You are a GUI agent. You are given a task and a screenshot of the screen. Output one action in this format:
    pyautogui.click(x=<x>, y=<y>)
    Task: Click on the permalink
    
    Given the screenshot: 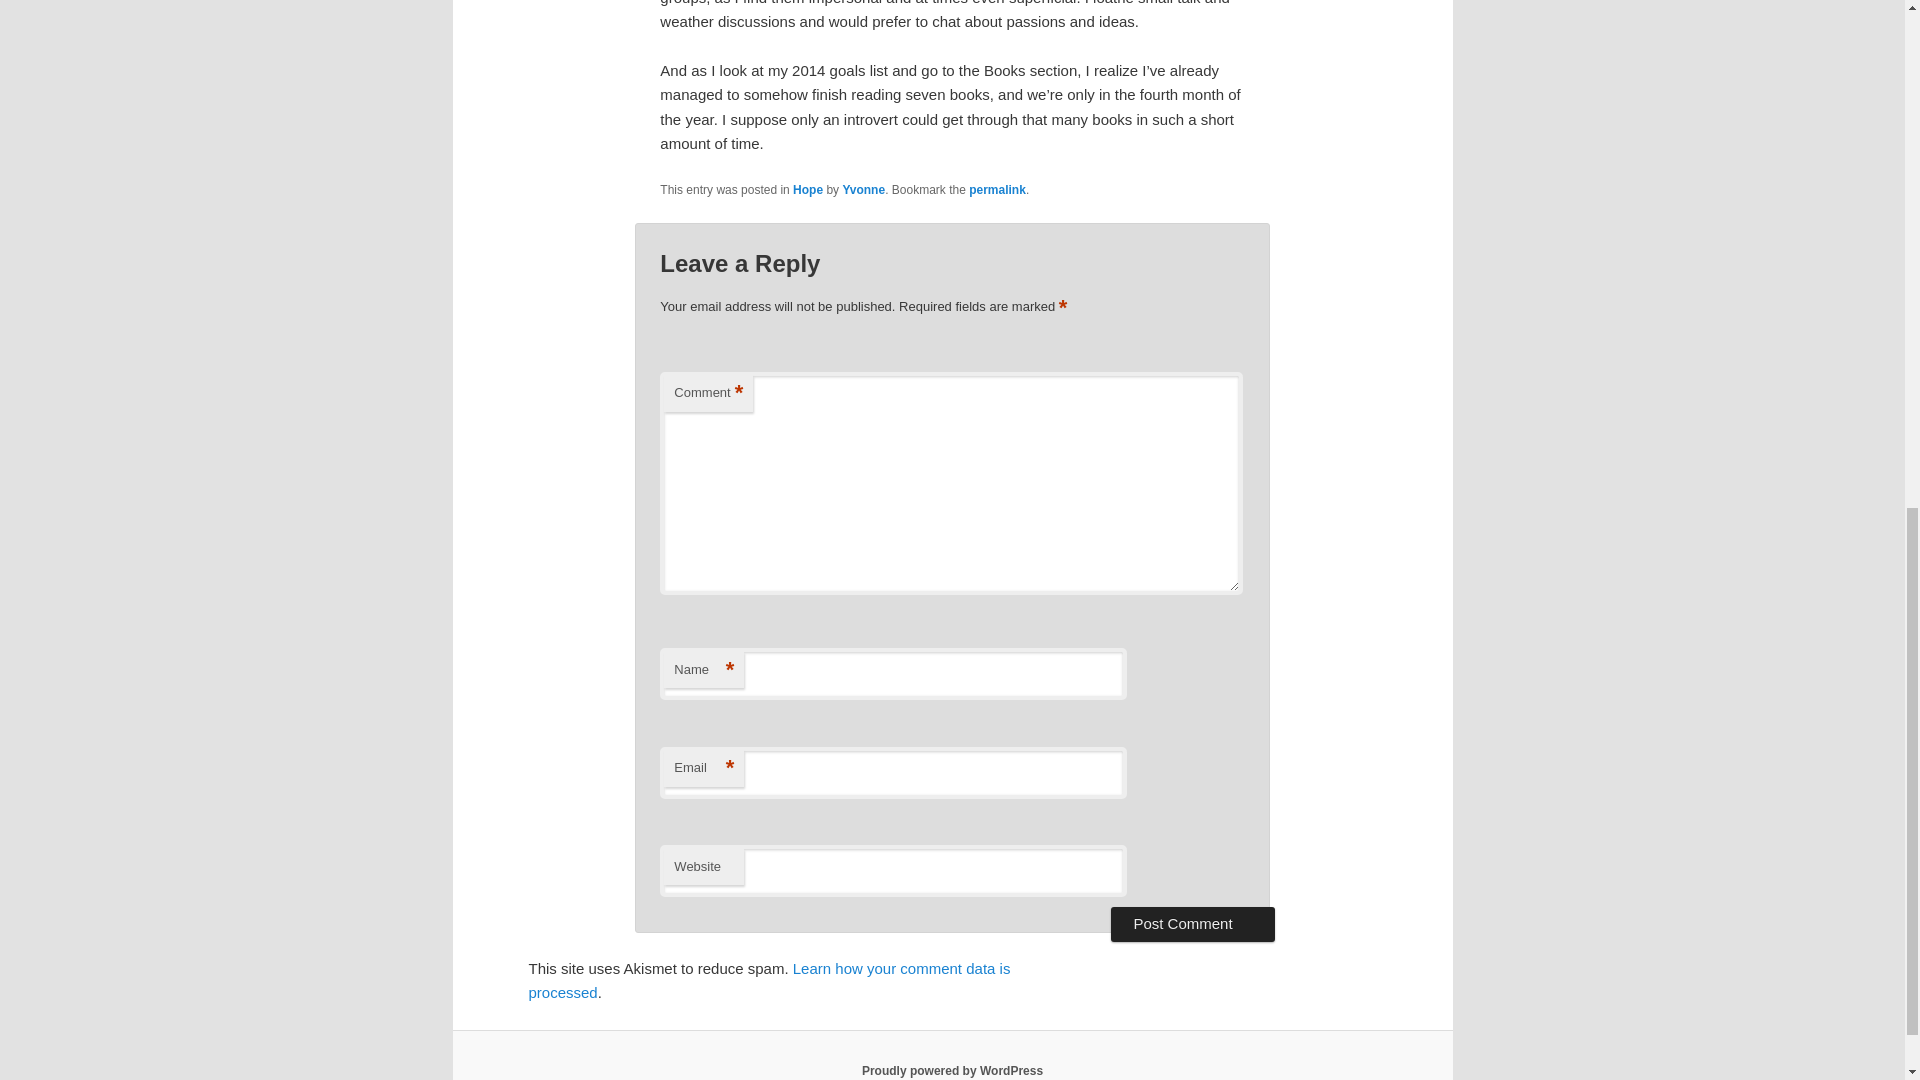 What is the action you would take?
    pyautogui.click(x=997, y=189)
    